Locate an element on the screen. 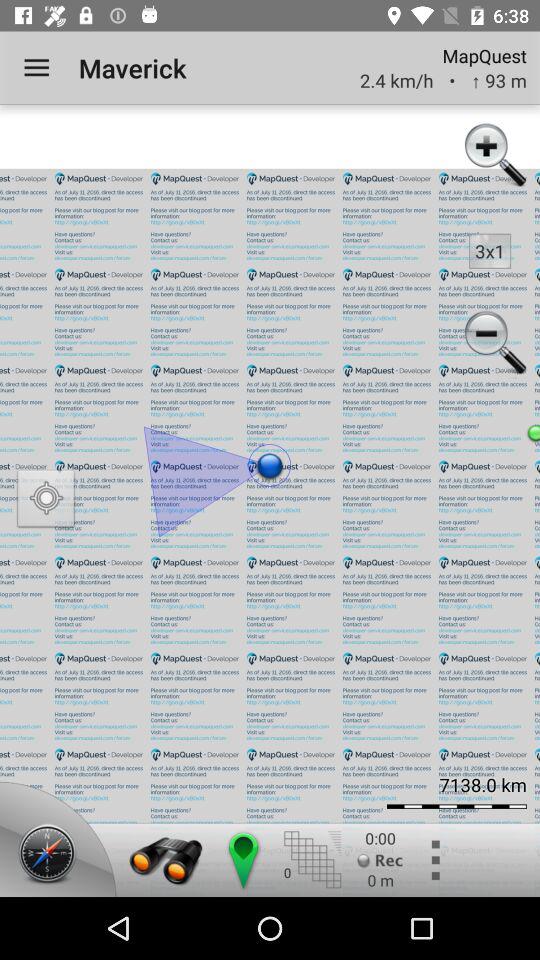  drop location is located at coordinates (242, 860).